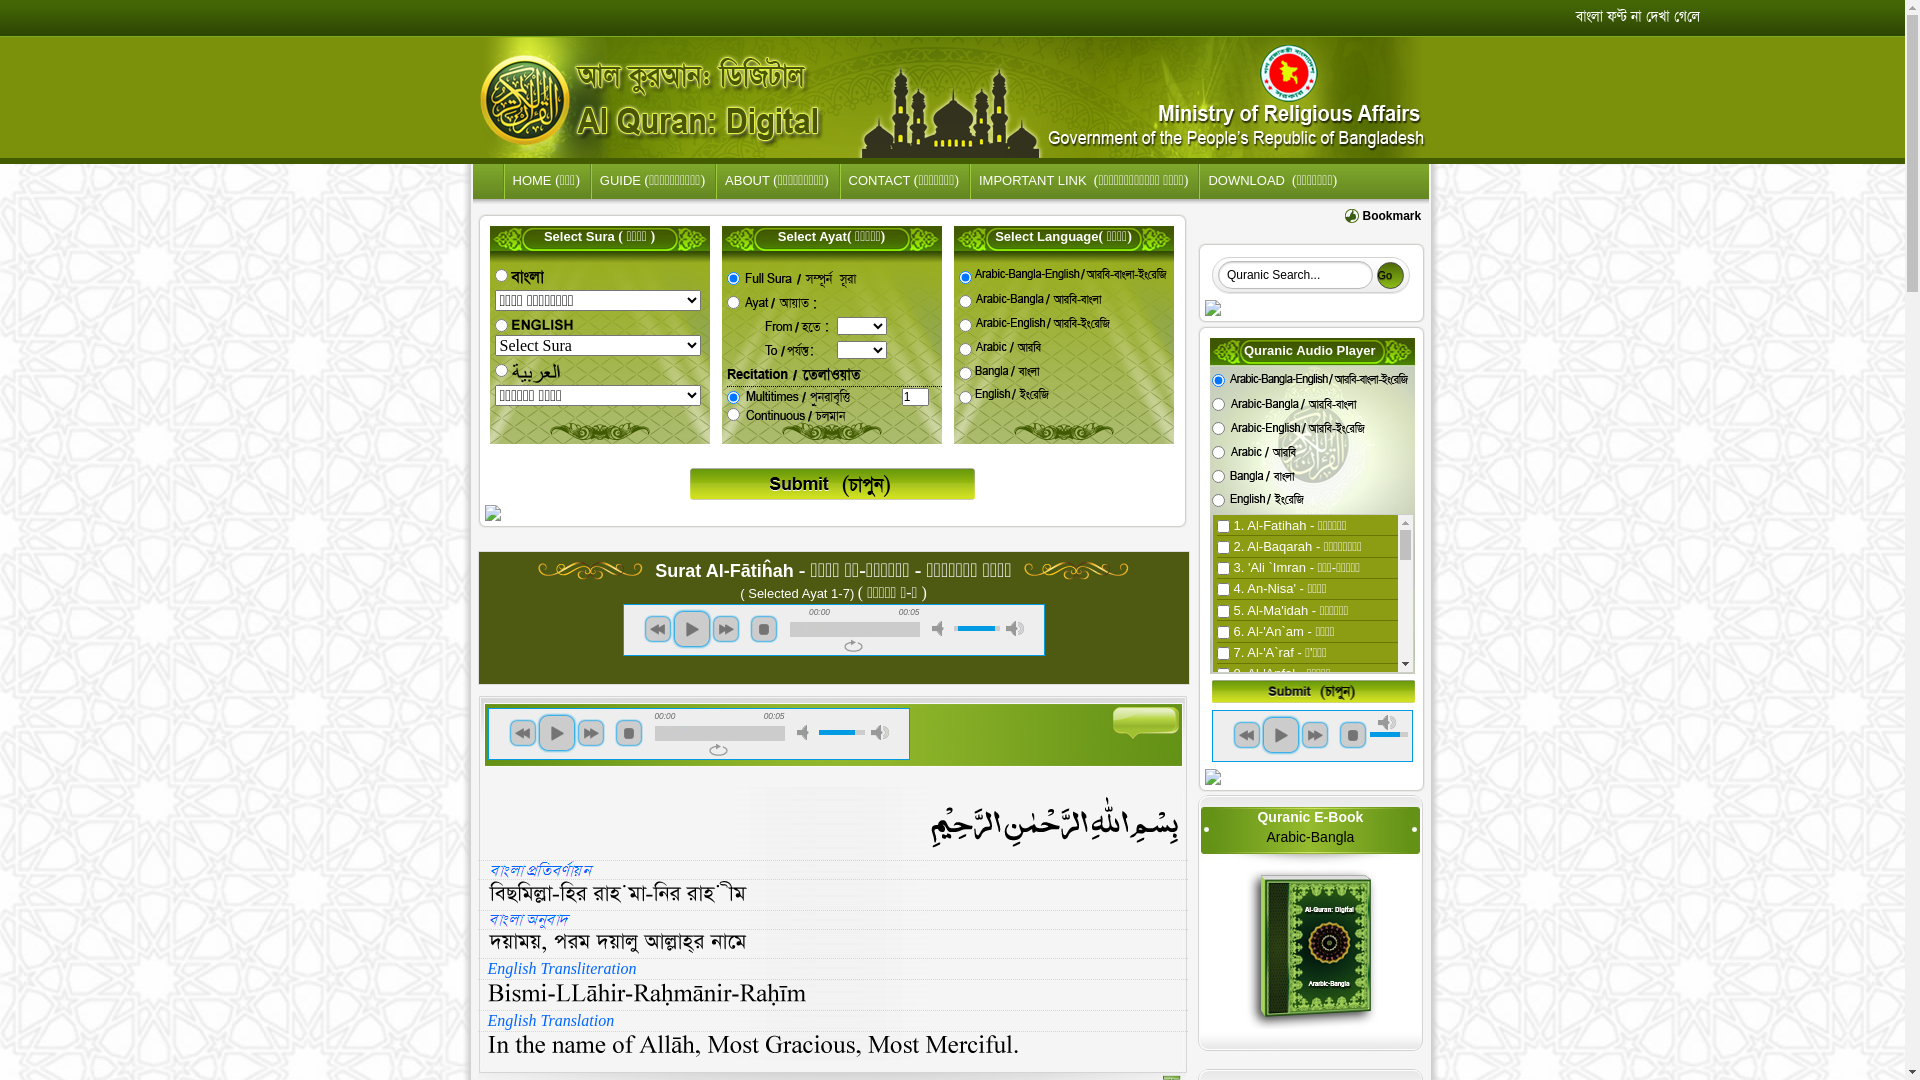 Image resolution: width=1920 pixels, height=1080 pixels. What do you see at coordinates (805, 732) in the screenshot?
I see `mute` at bounding box center [805, 732].